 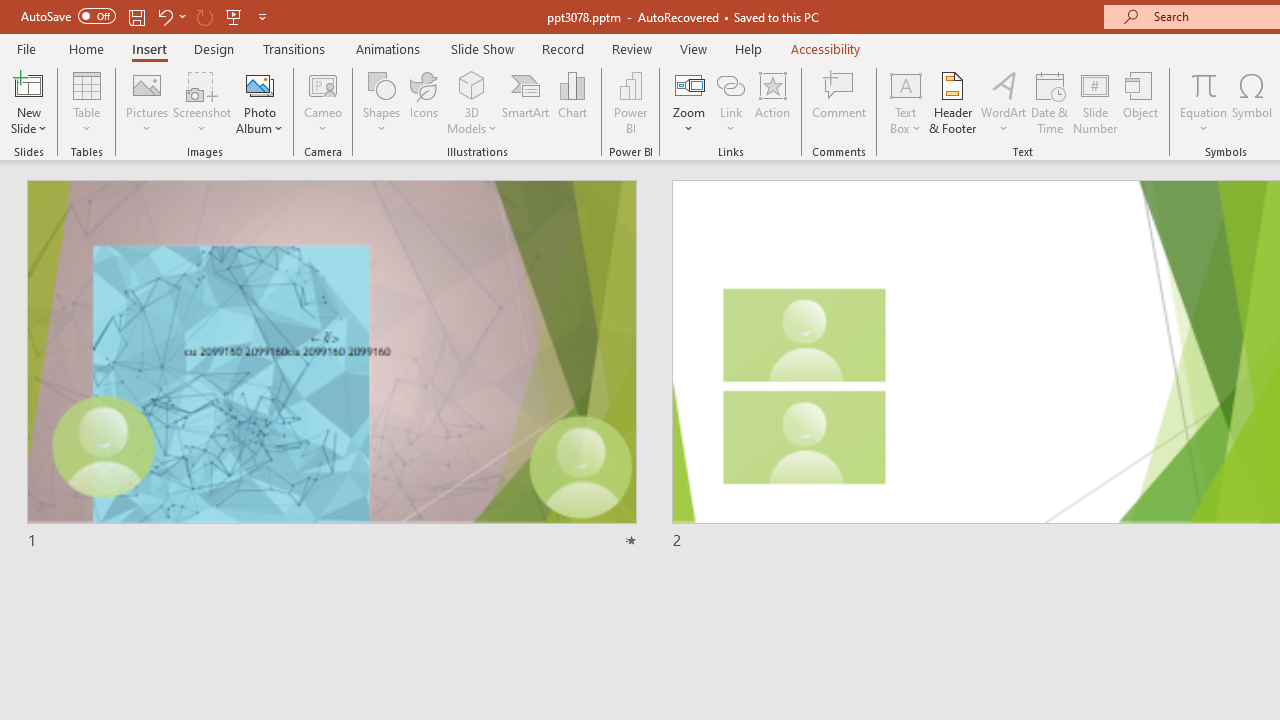 What do you see at coordinates (772, 102) in the screenshot?
I see `Action` at bounding box center [772, 102].